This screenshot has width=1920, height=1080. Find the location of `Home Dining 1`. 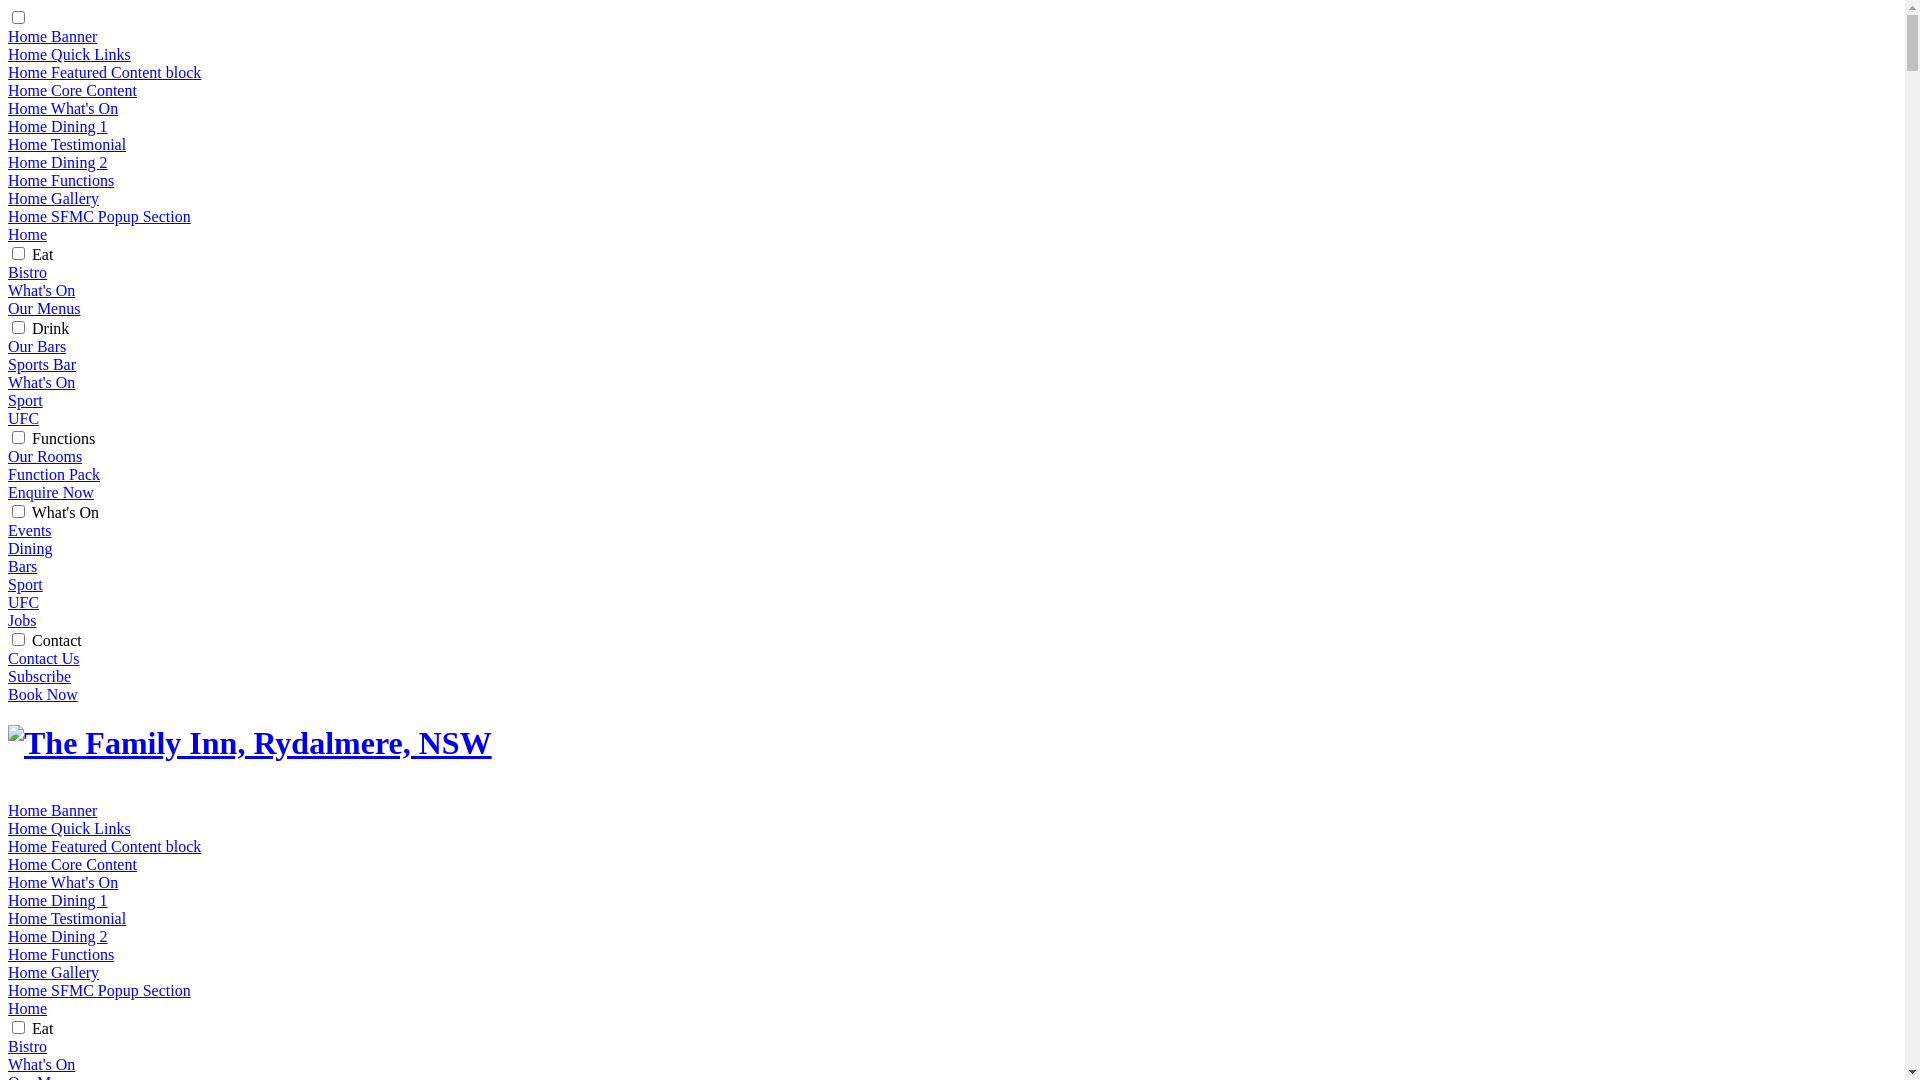

Home Dining 1 is located at coordinates (58, 126).